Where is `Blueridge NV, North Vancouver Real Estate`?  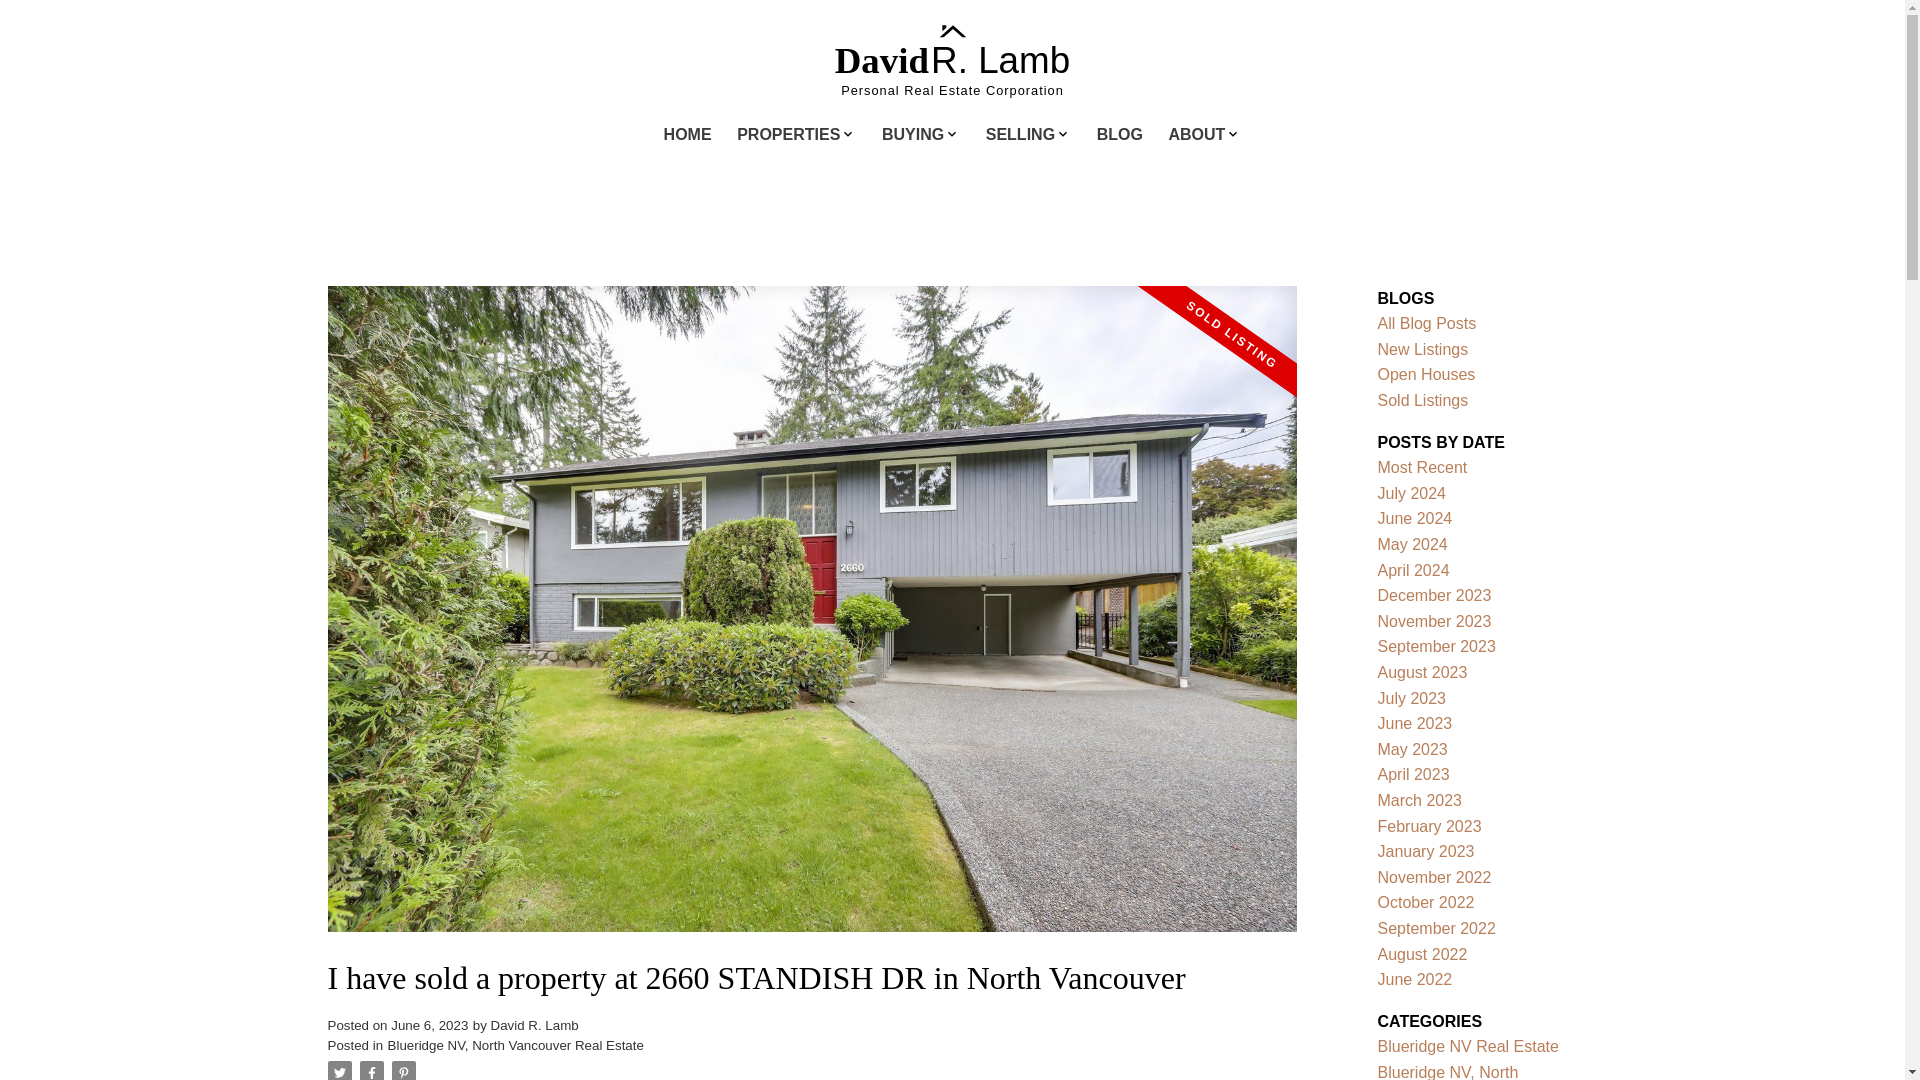 Blueridge NV, North Vancouver Real Estate is located at coordinates (515, 1045).